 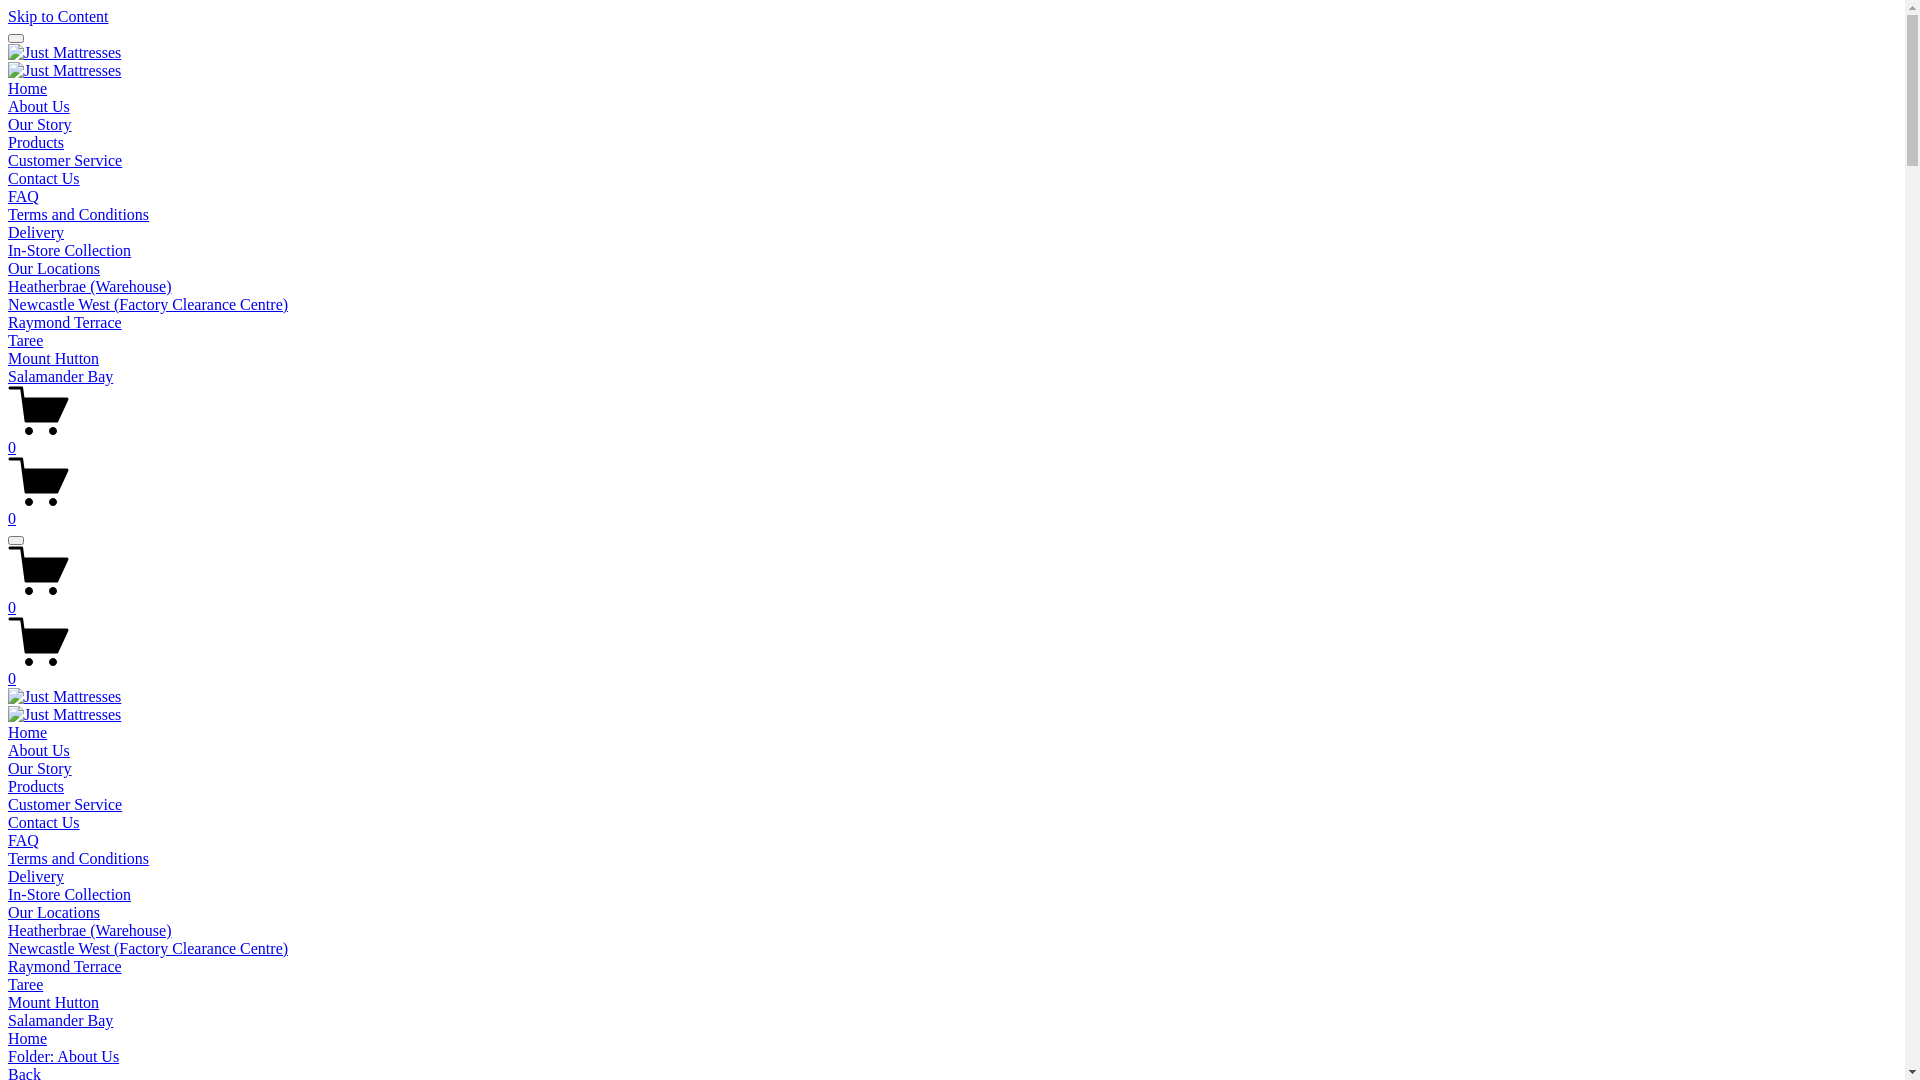 What do you see at coordinates (54, 268) in the screenshot?
I see `Our Locations` at bounding box center [54, 268].